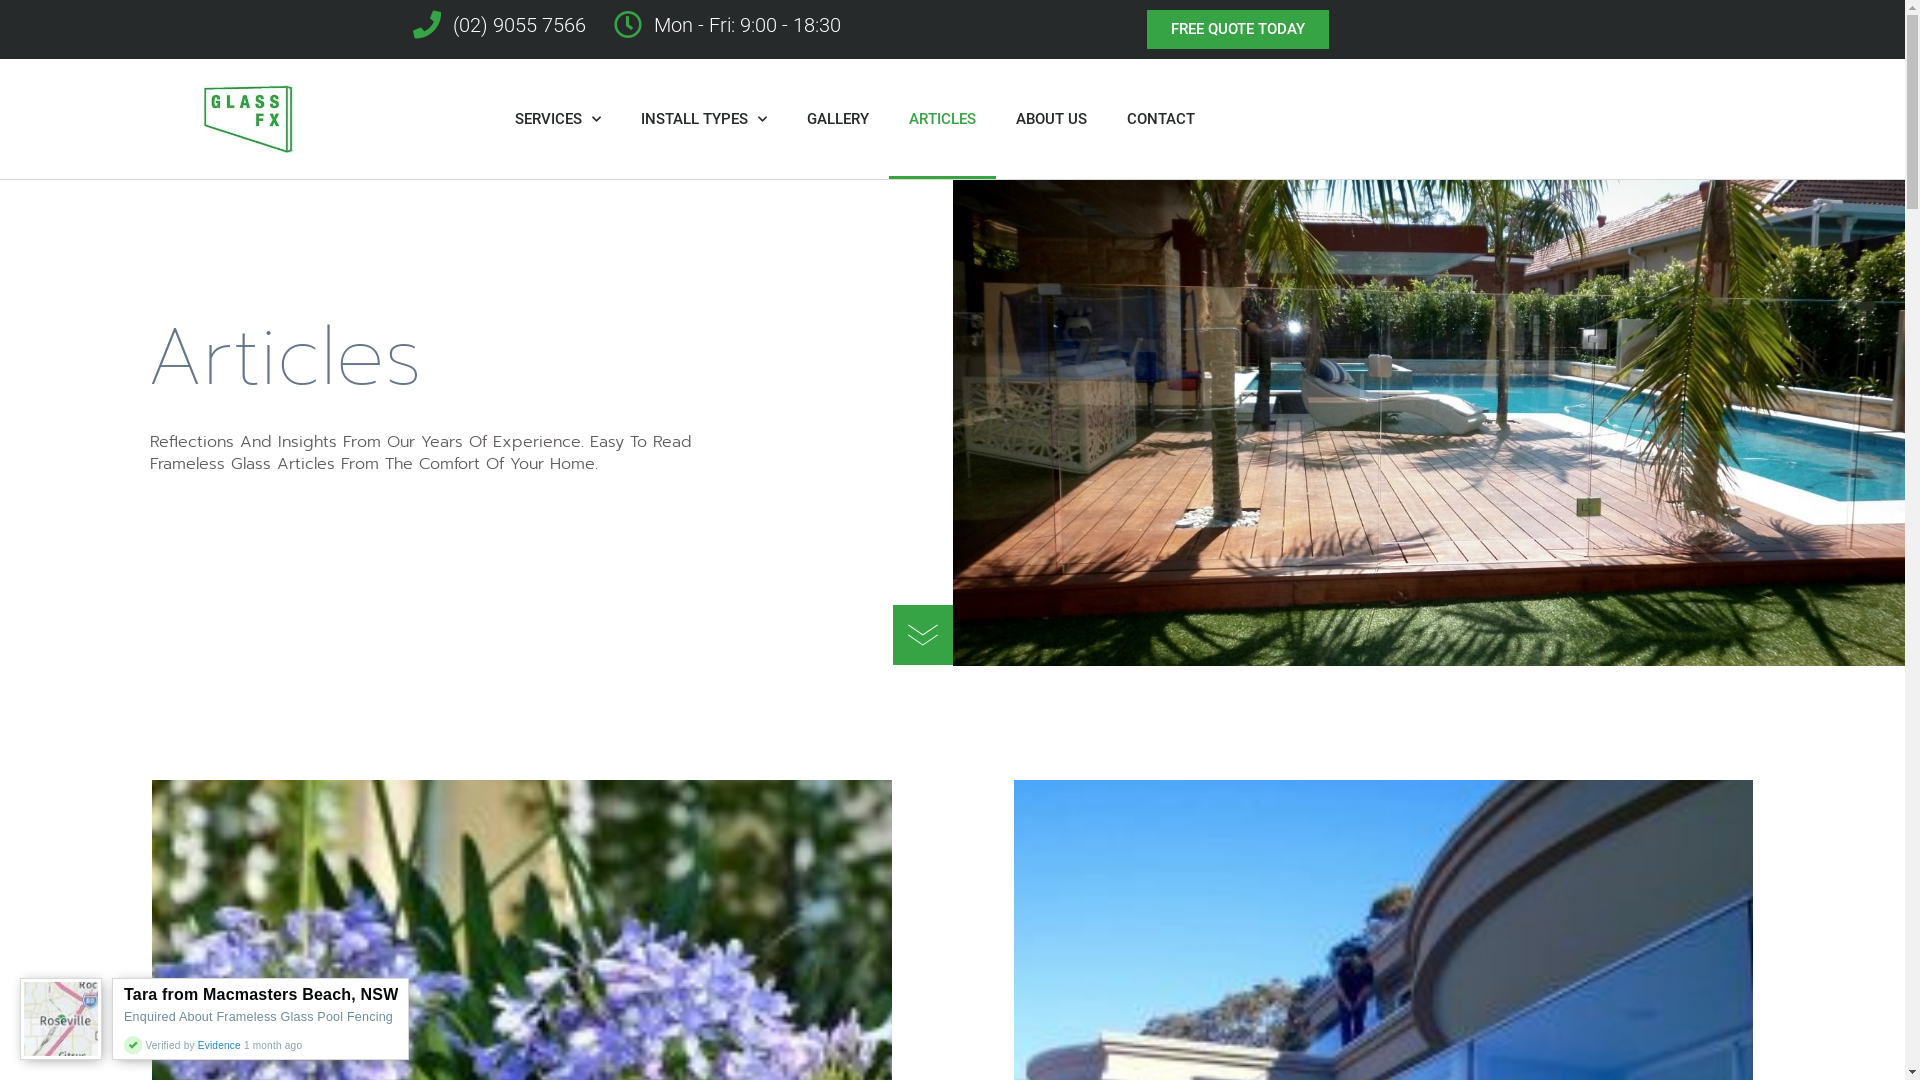 The image size is (1920, 1080). Describe the element at coordinates (942, 119) in the screenshot. I see `ARTICLES` at that location.